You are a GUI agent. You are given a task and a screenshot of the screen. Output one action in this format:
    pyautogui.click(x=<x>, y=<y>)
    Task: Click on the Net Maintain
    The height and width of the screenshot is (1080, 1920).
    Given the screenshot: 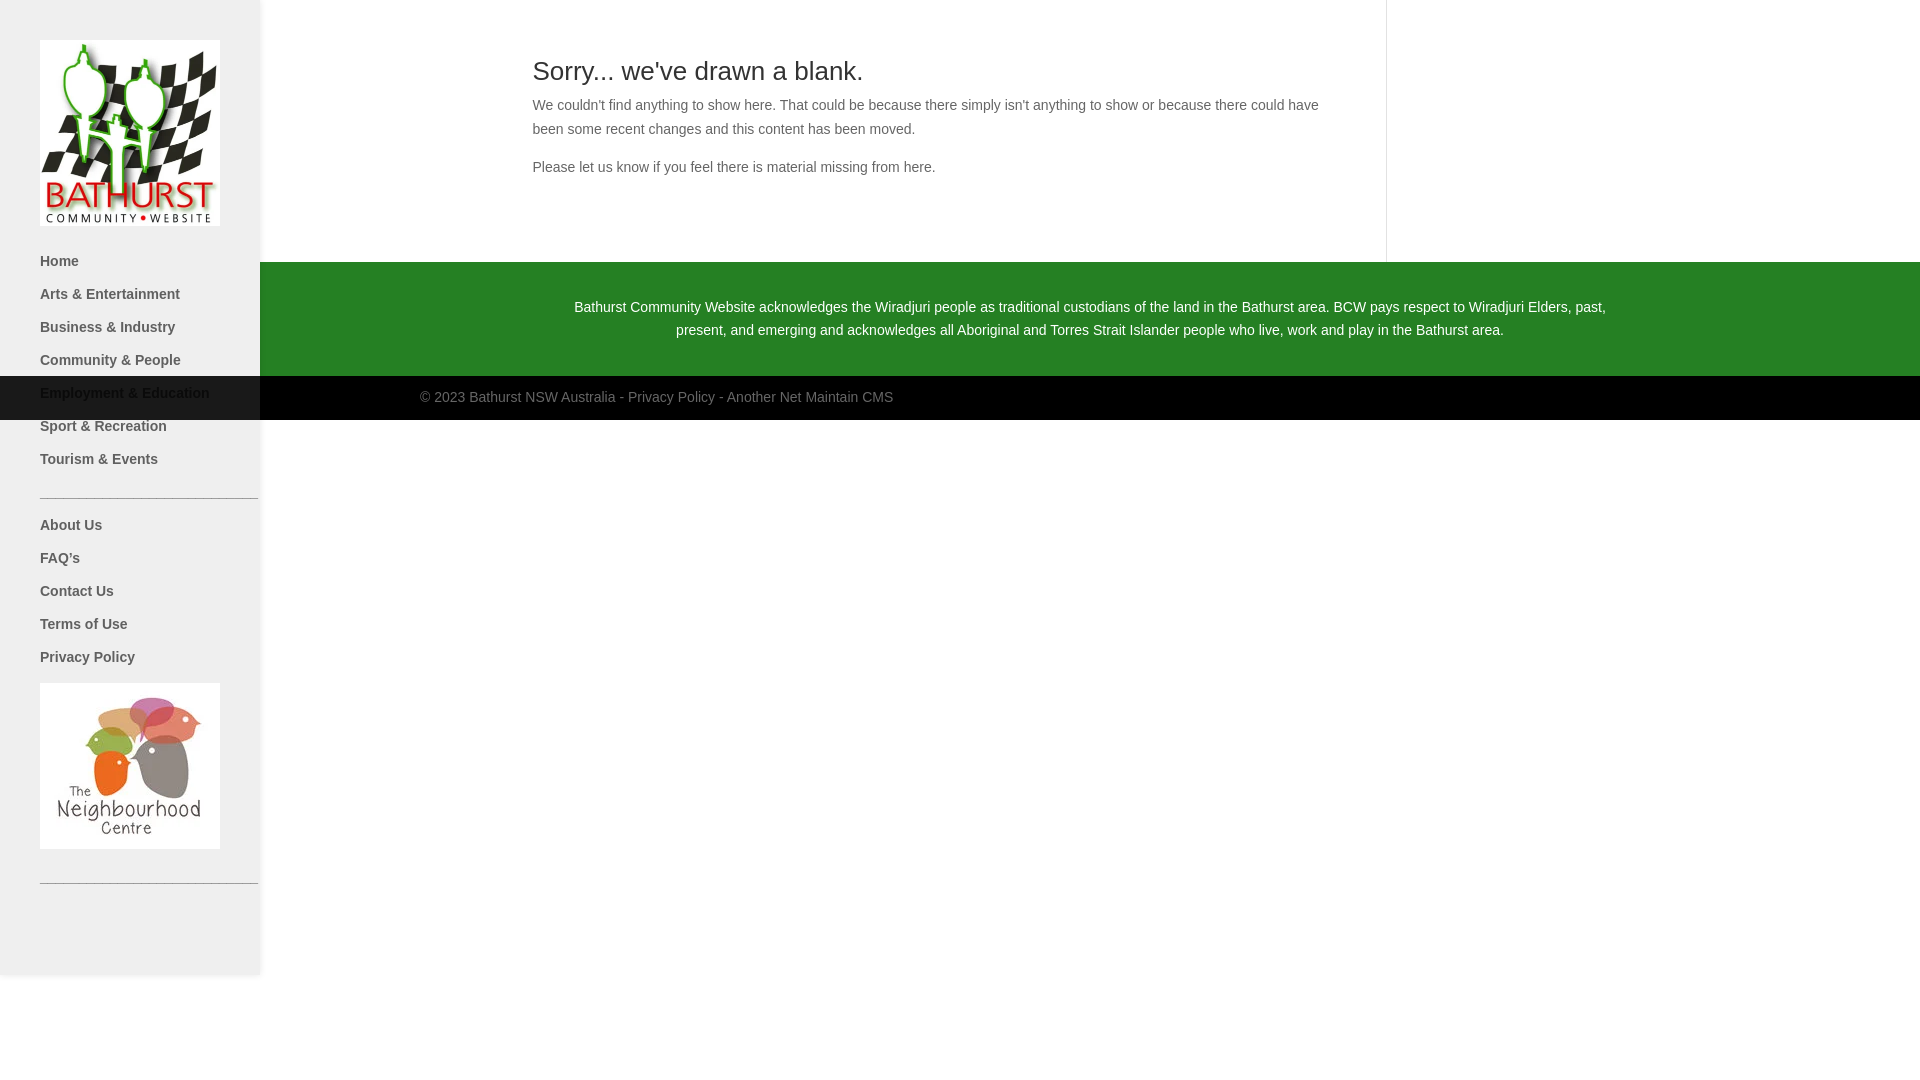 What is the action you would take?
    pyautogui.click(x=820, y=397)
    